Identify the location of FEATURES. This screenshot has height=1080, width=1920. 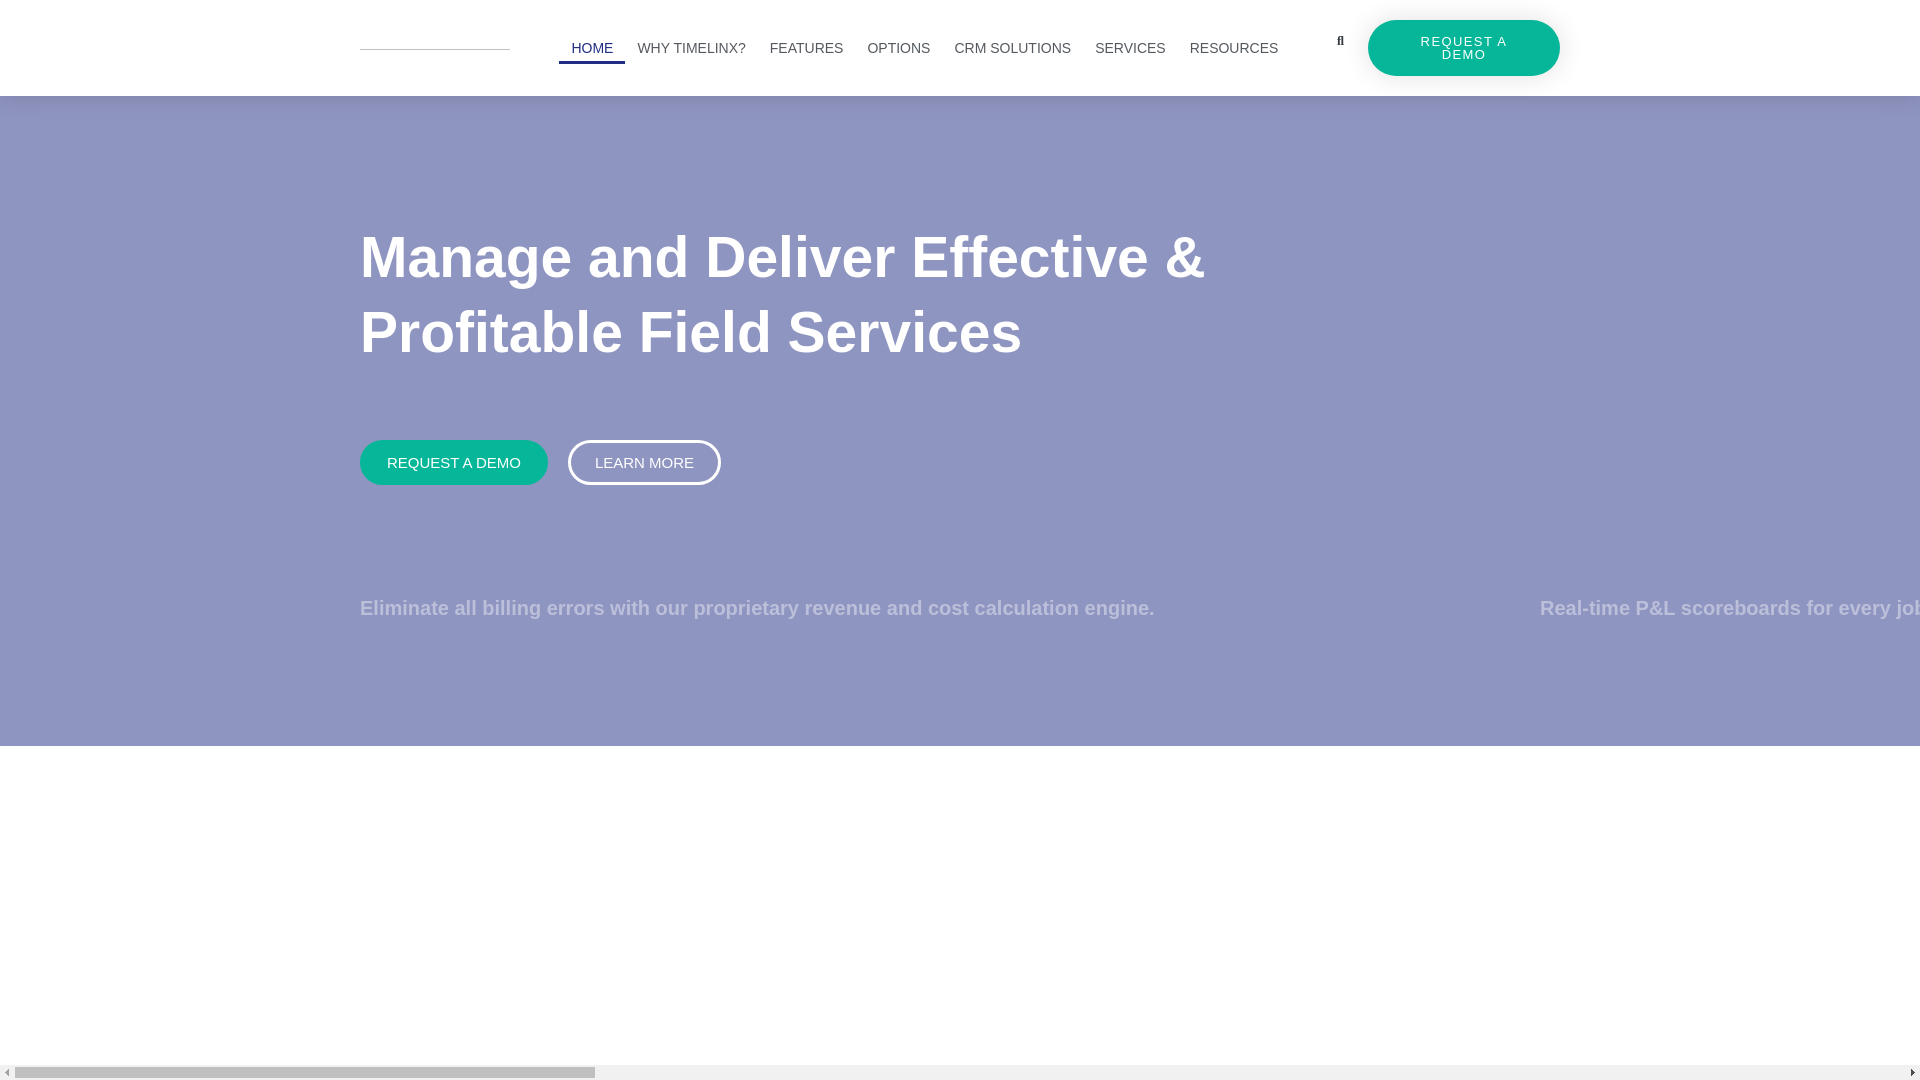
(807, 48).